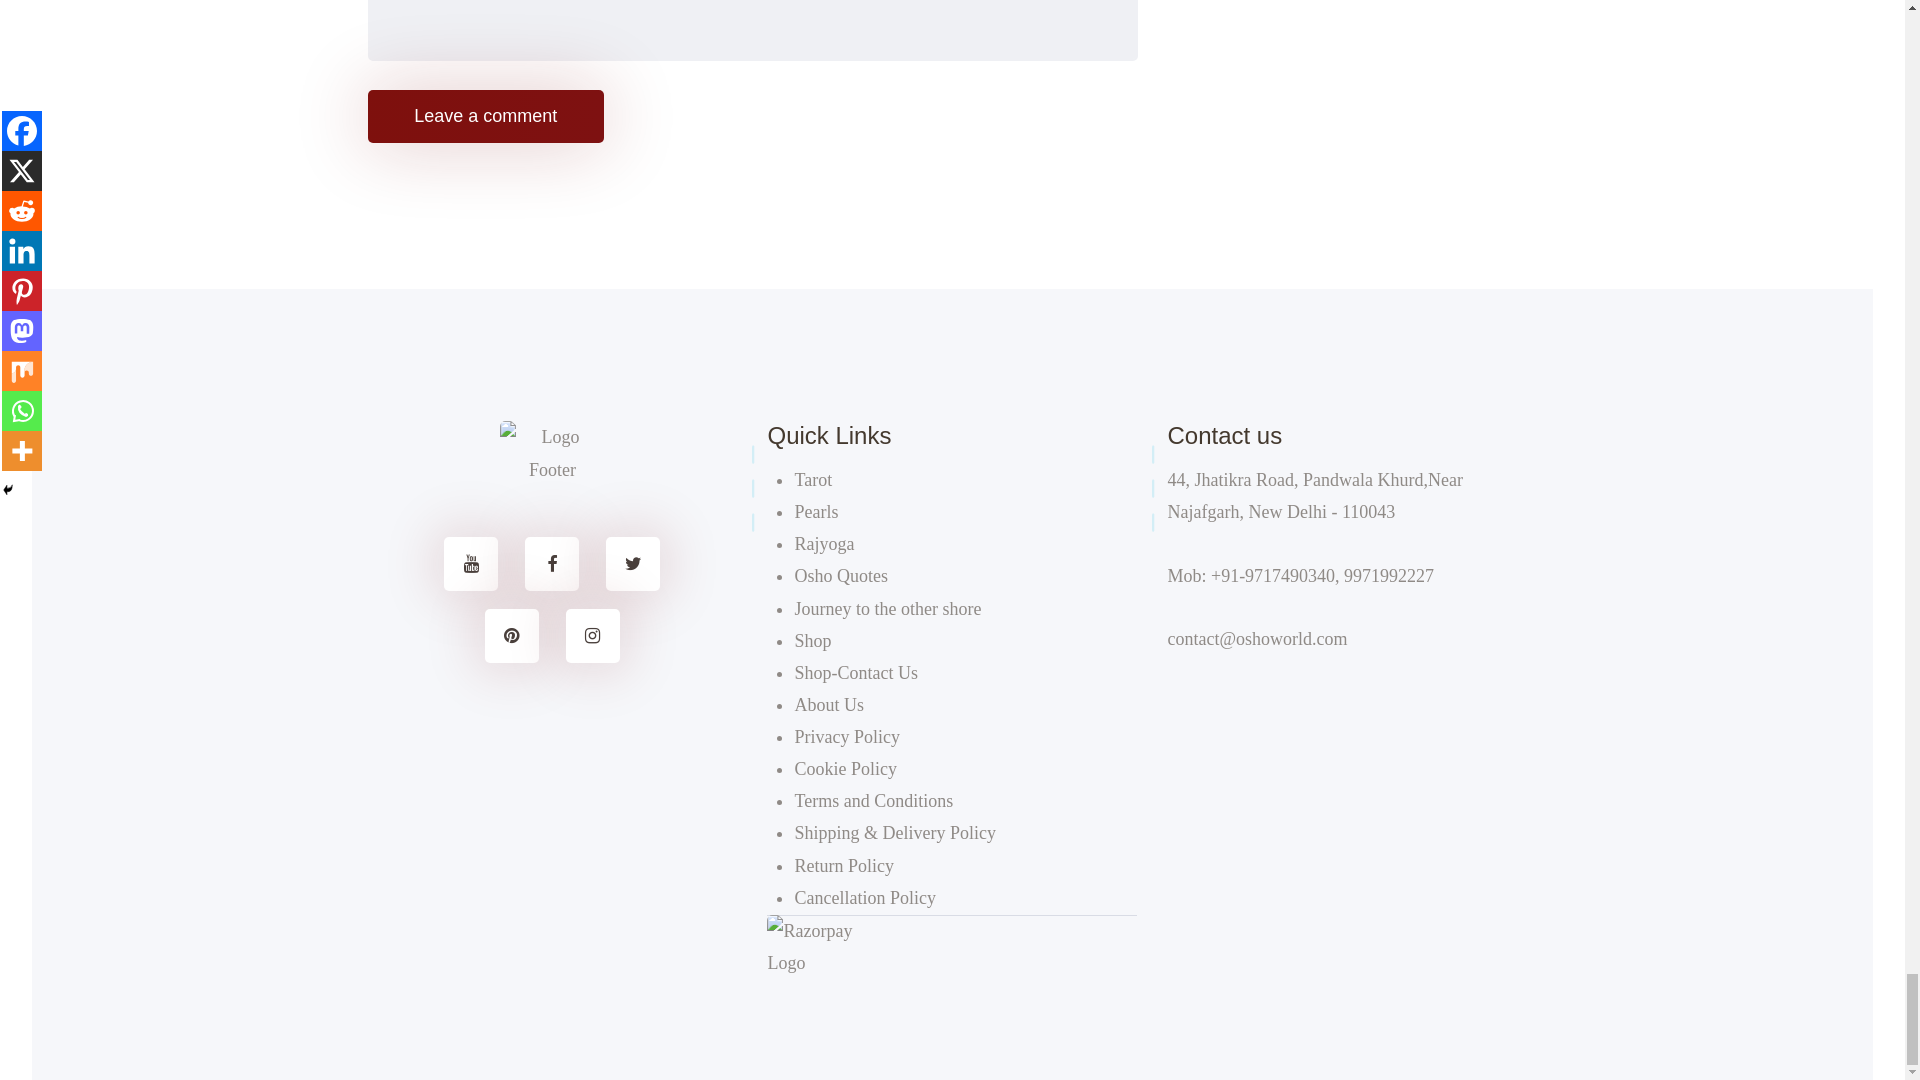  What do you see at coordinates (486, 116) in the screenshot?
I see `Leave a comment` at bounding box center [486, 116].